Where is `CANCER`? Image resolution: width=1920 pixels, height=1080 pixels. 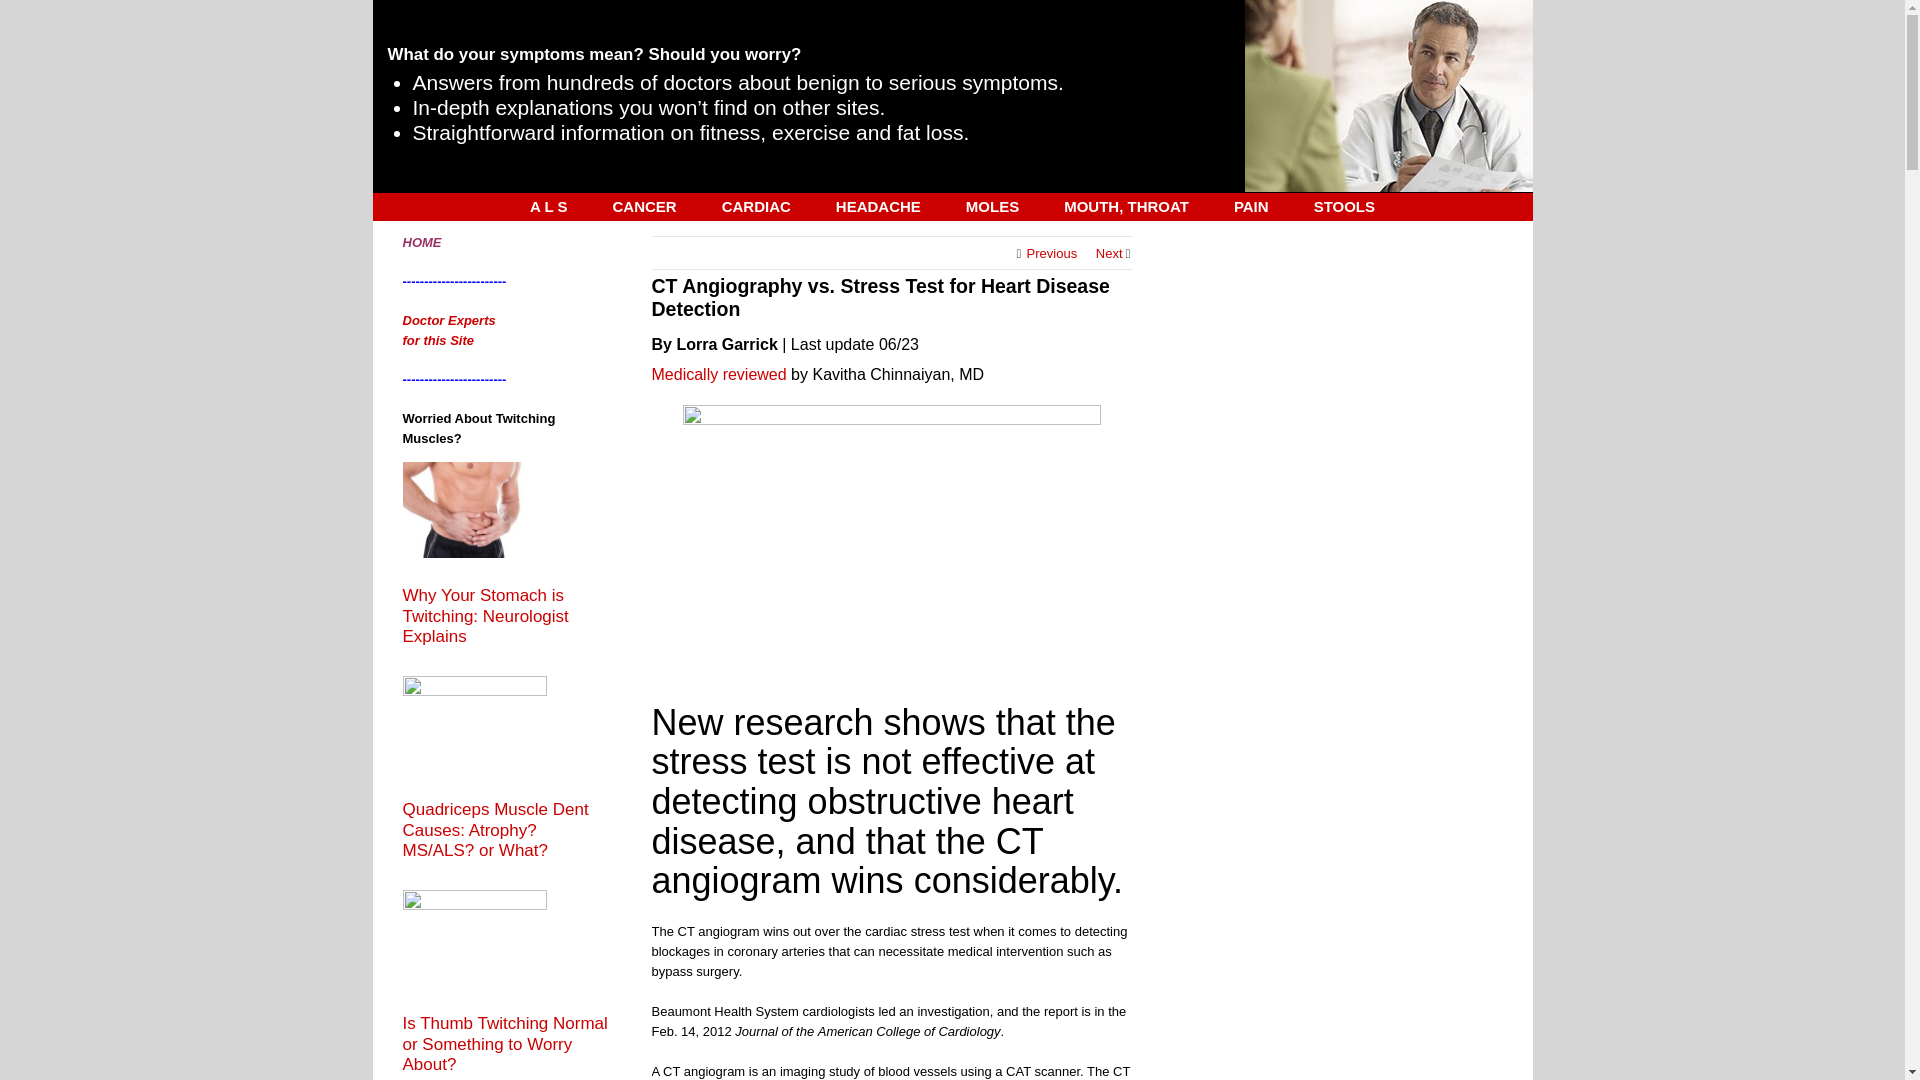 CANCER is located at coordinates (644, 206).